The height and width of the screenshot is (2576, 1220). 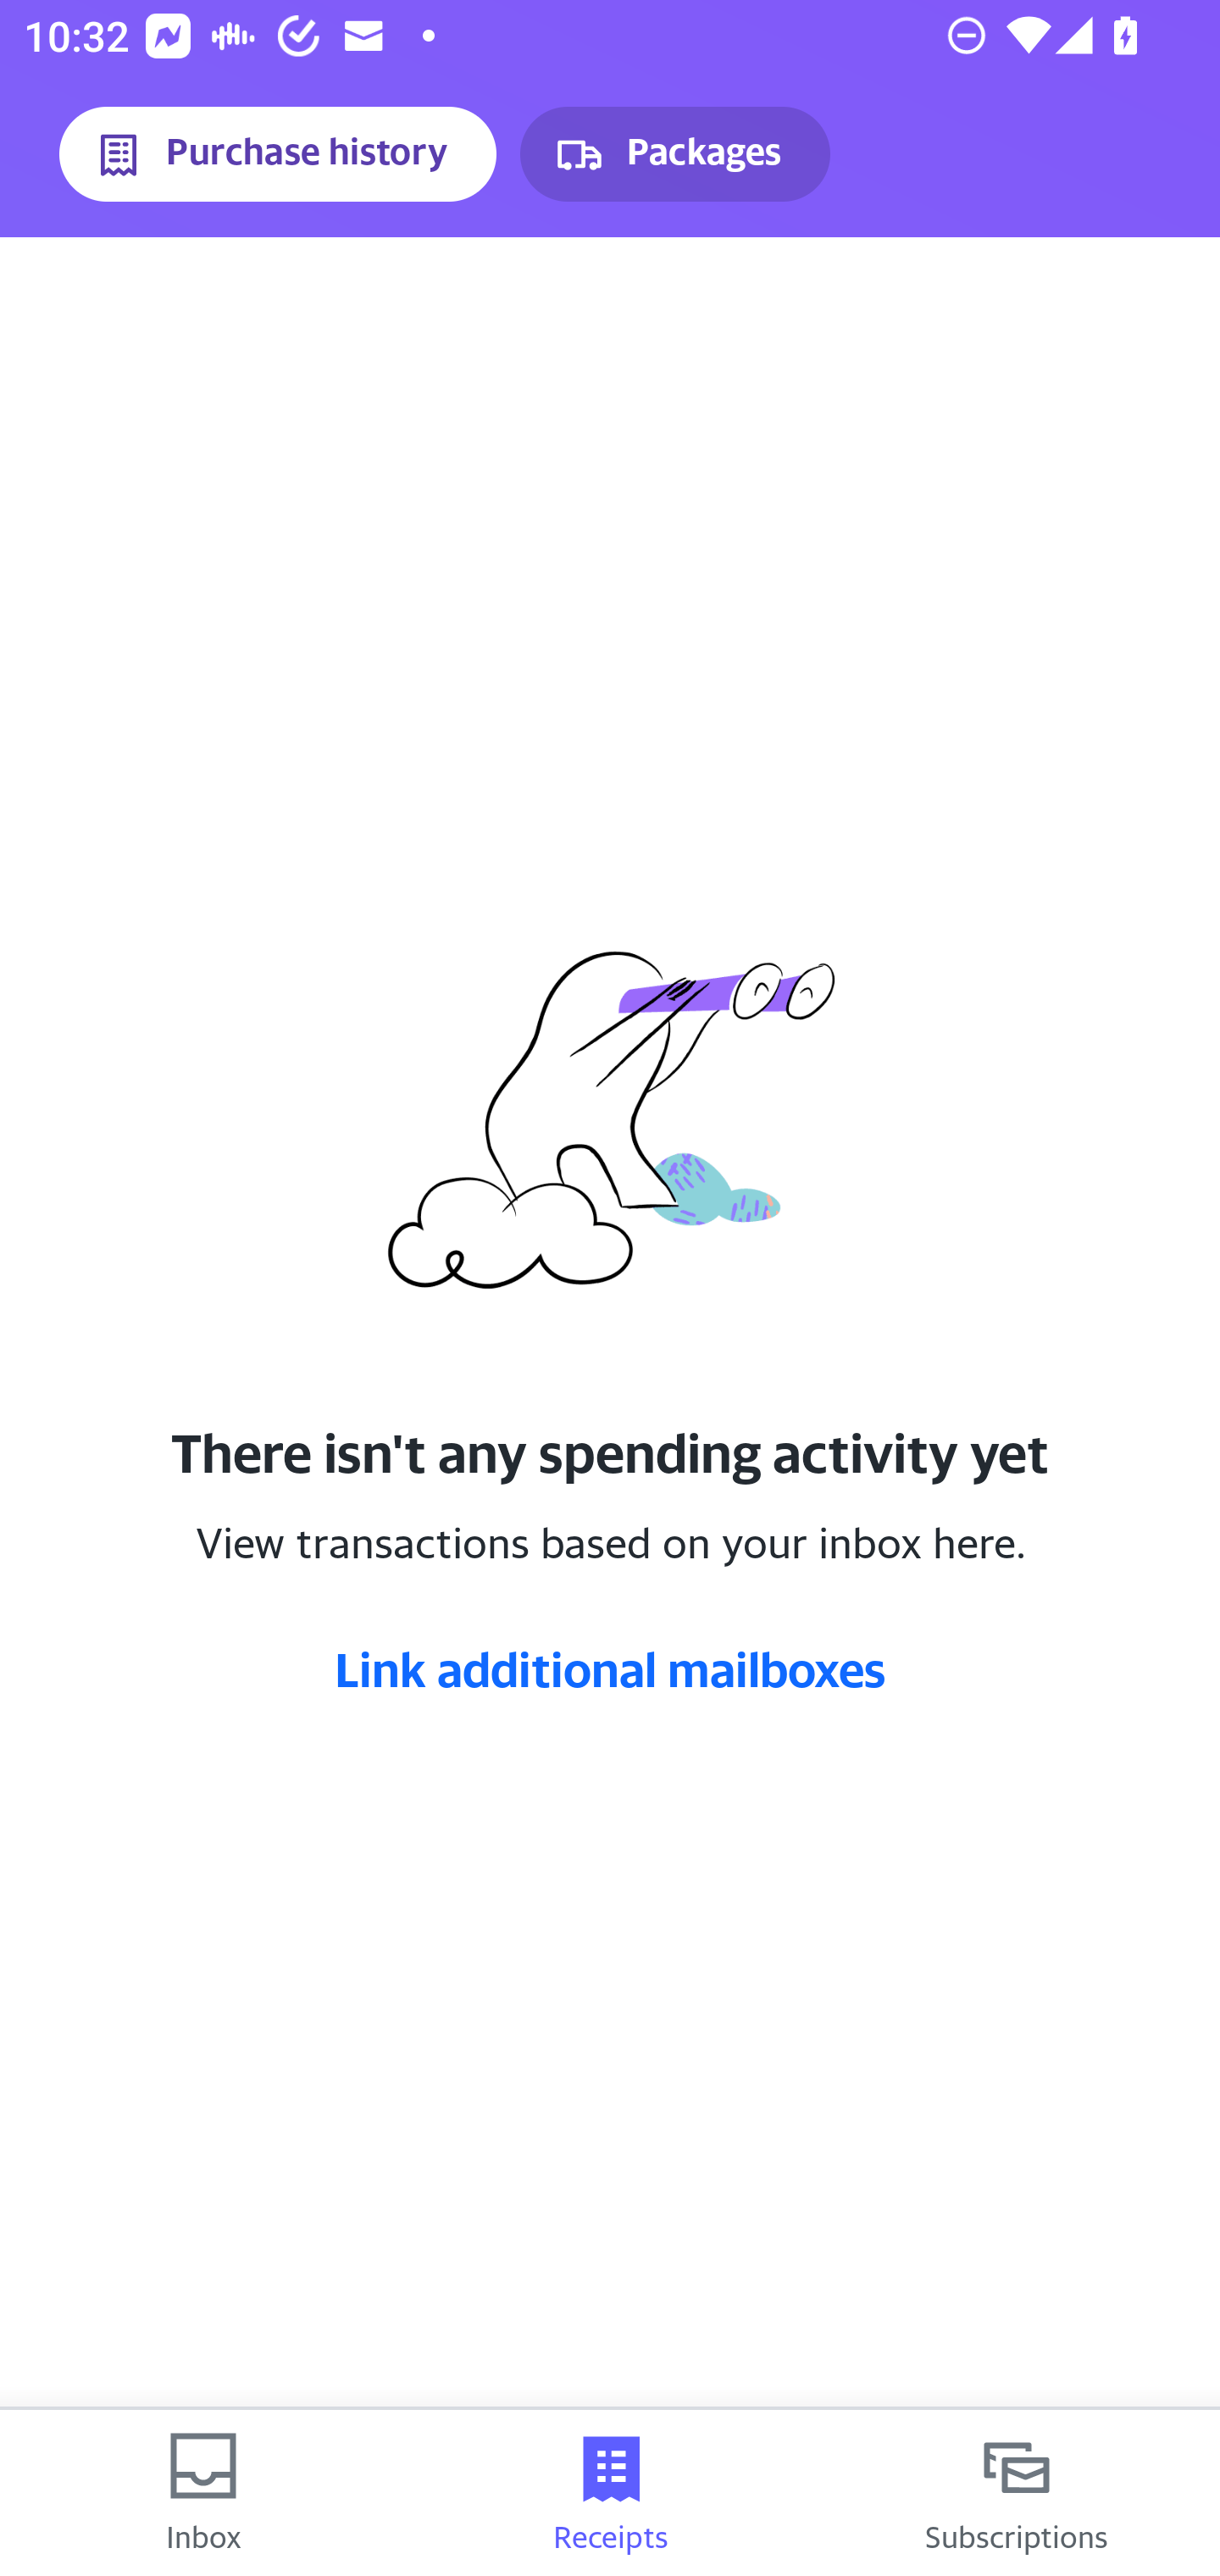 What do you see at coordinates (203, 2493) in the screenshot?
I see `Inbox` at bounding box center [203, 2493].